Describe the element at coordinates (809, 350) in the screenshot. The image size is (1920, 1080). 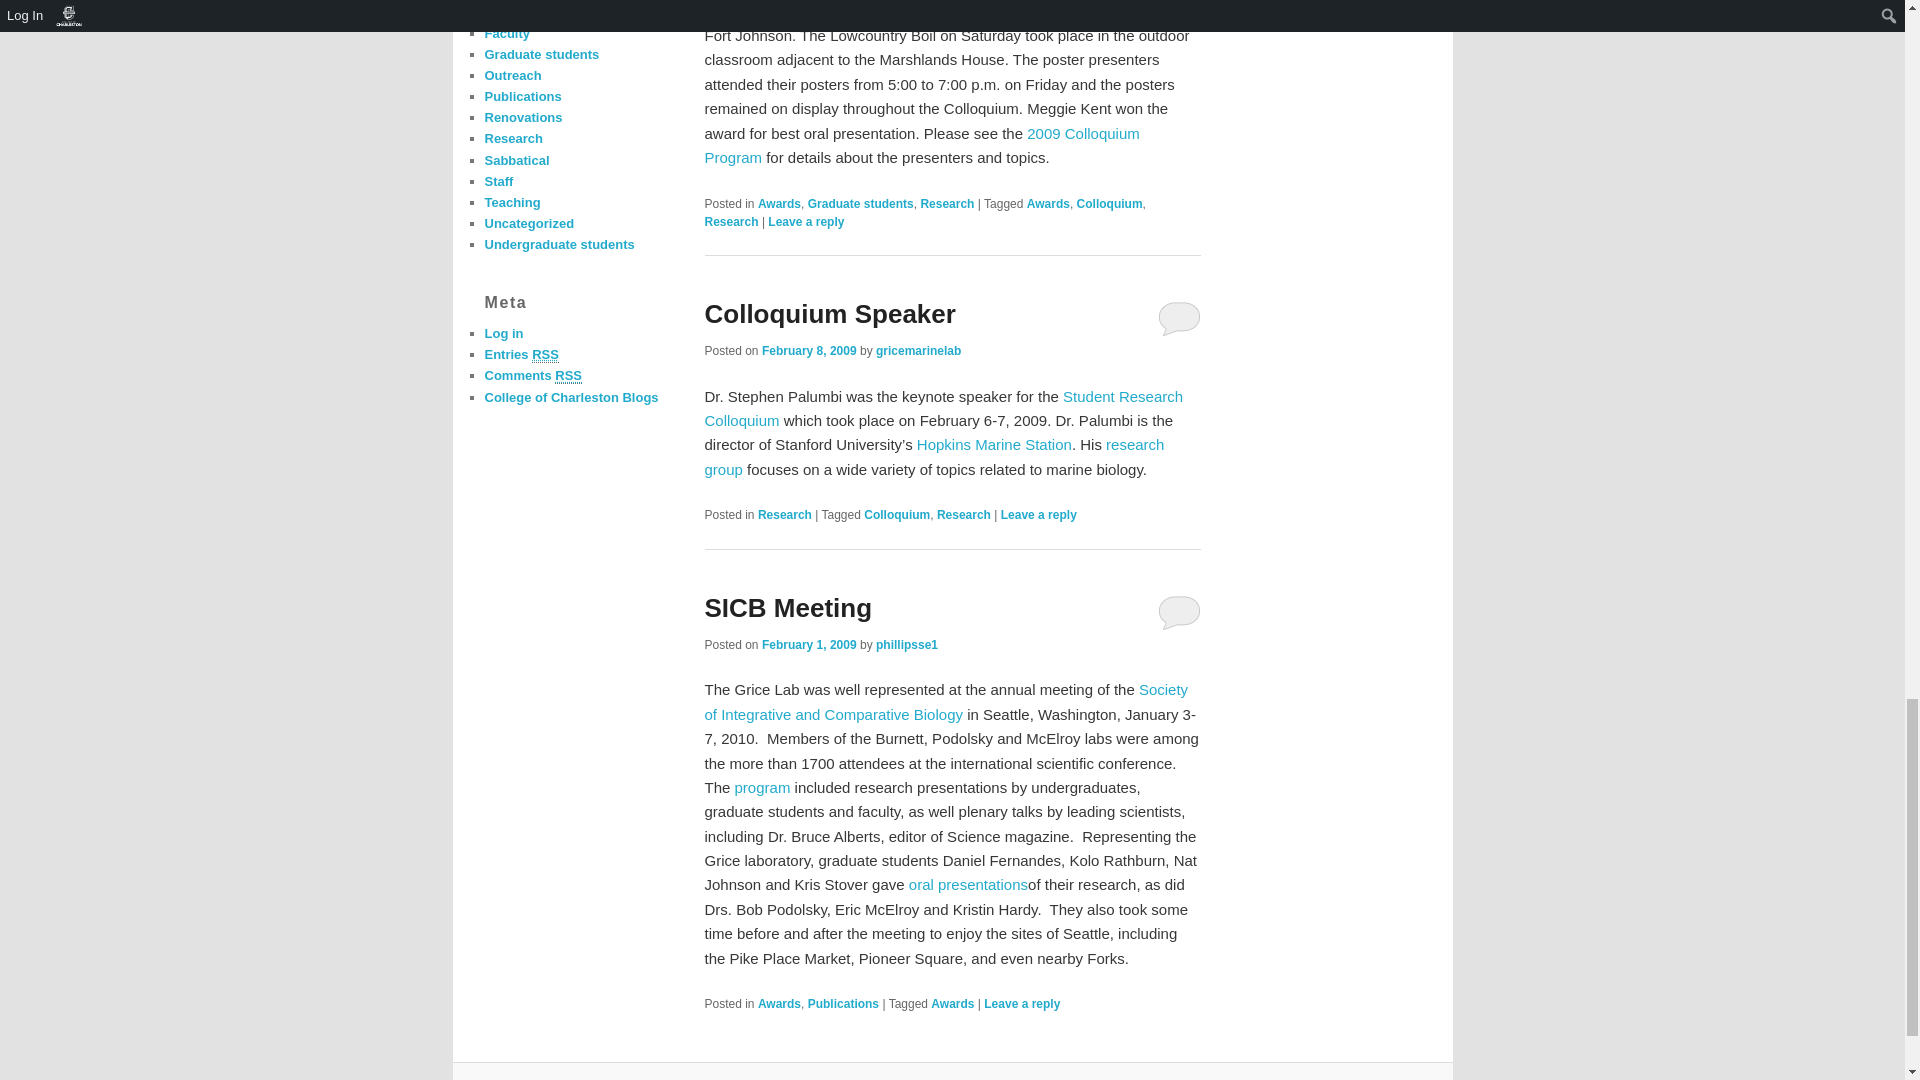
I see `6:45 pm` at that location.